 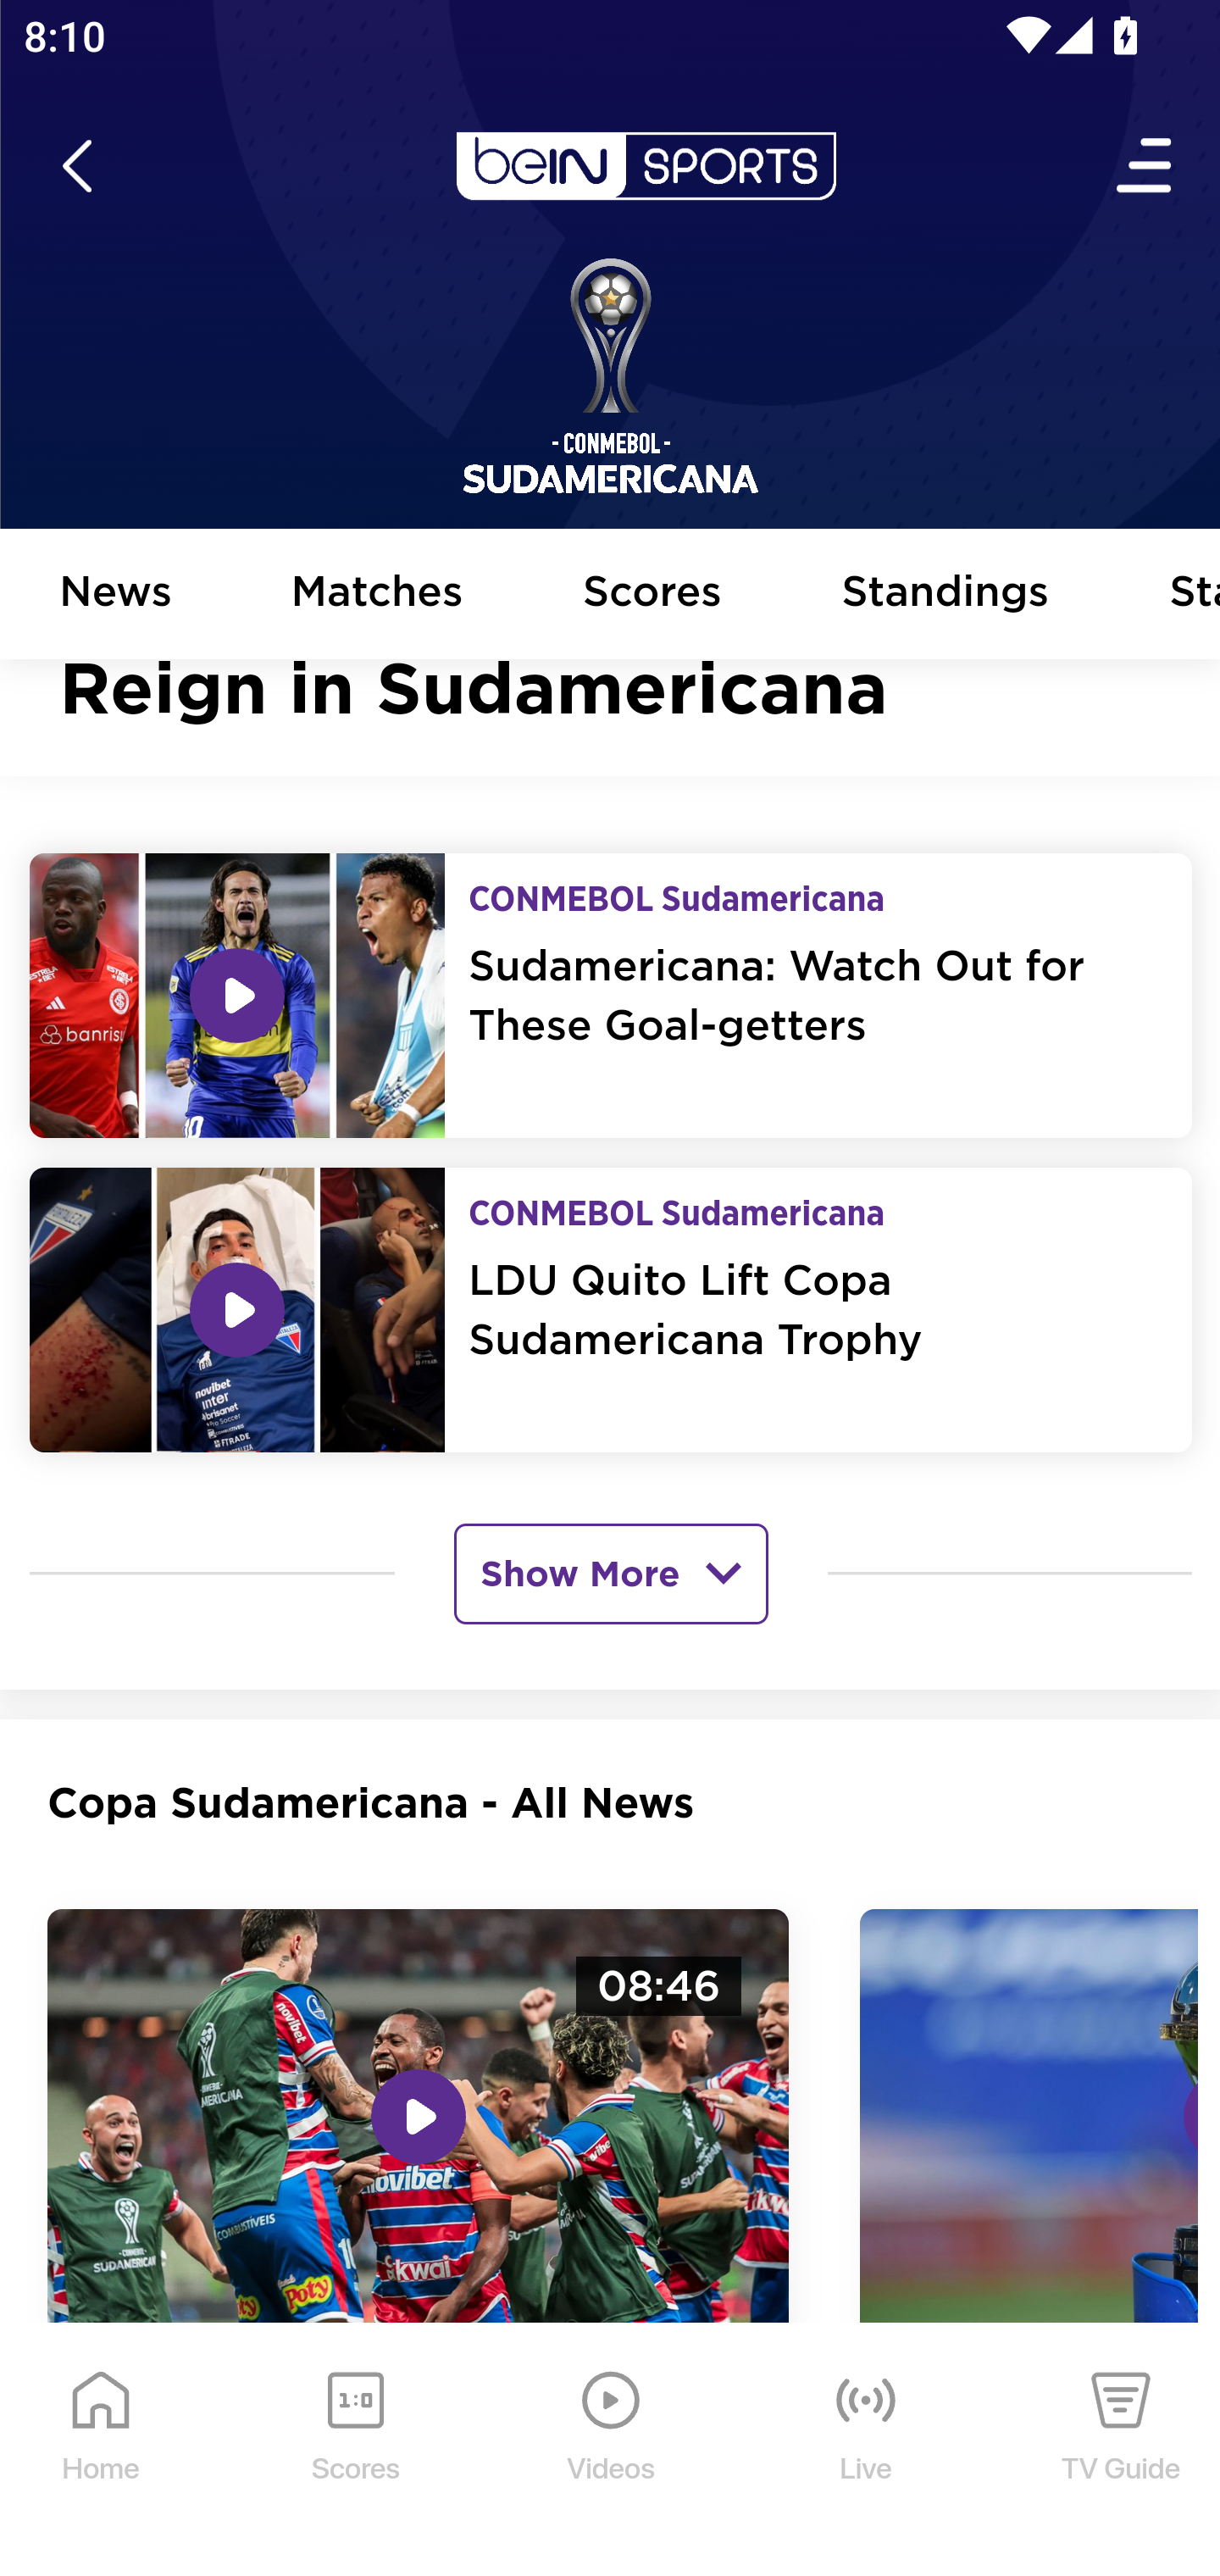 What do you see at coordinates (76, 167) in the screenshot?
I see `icon back` at bounding box center [76, 167].